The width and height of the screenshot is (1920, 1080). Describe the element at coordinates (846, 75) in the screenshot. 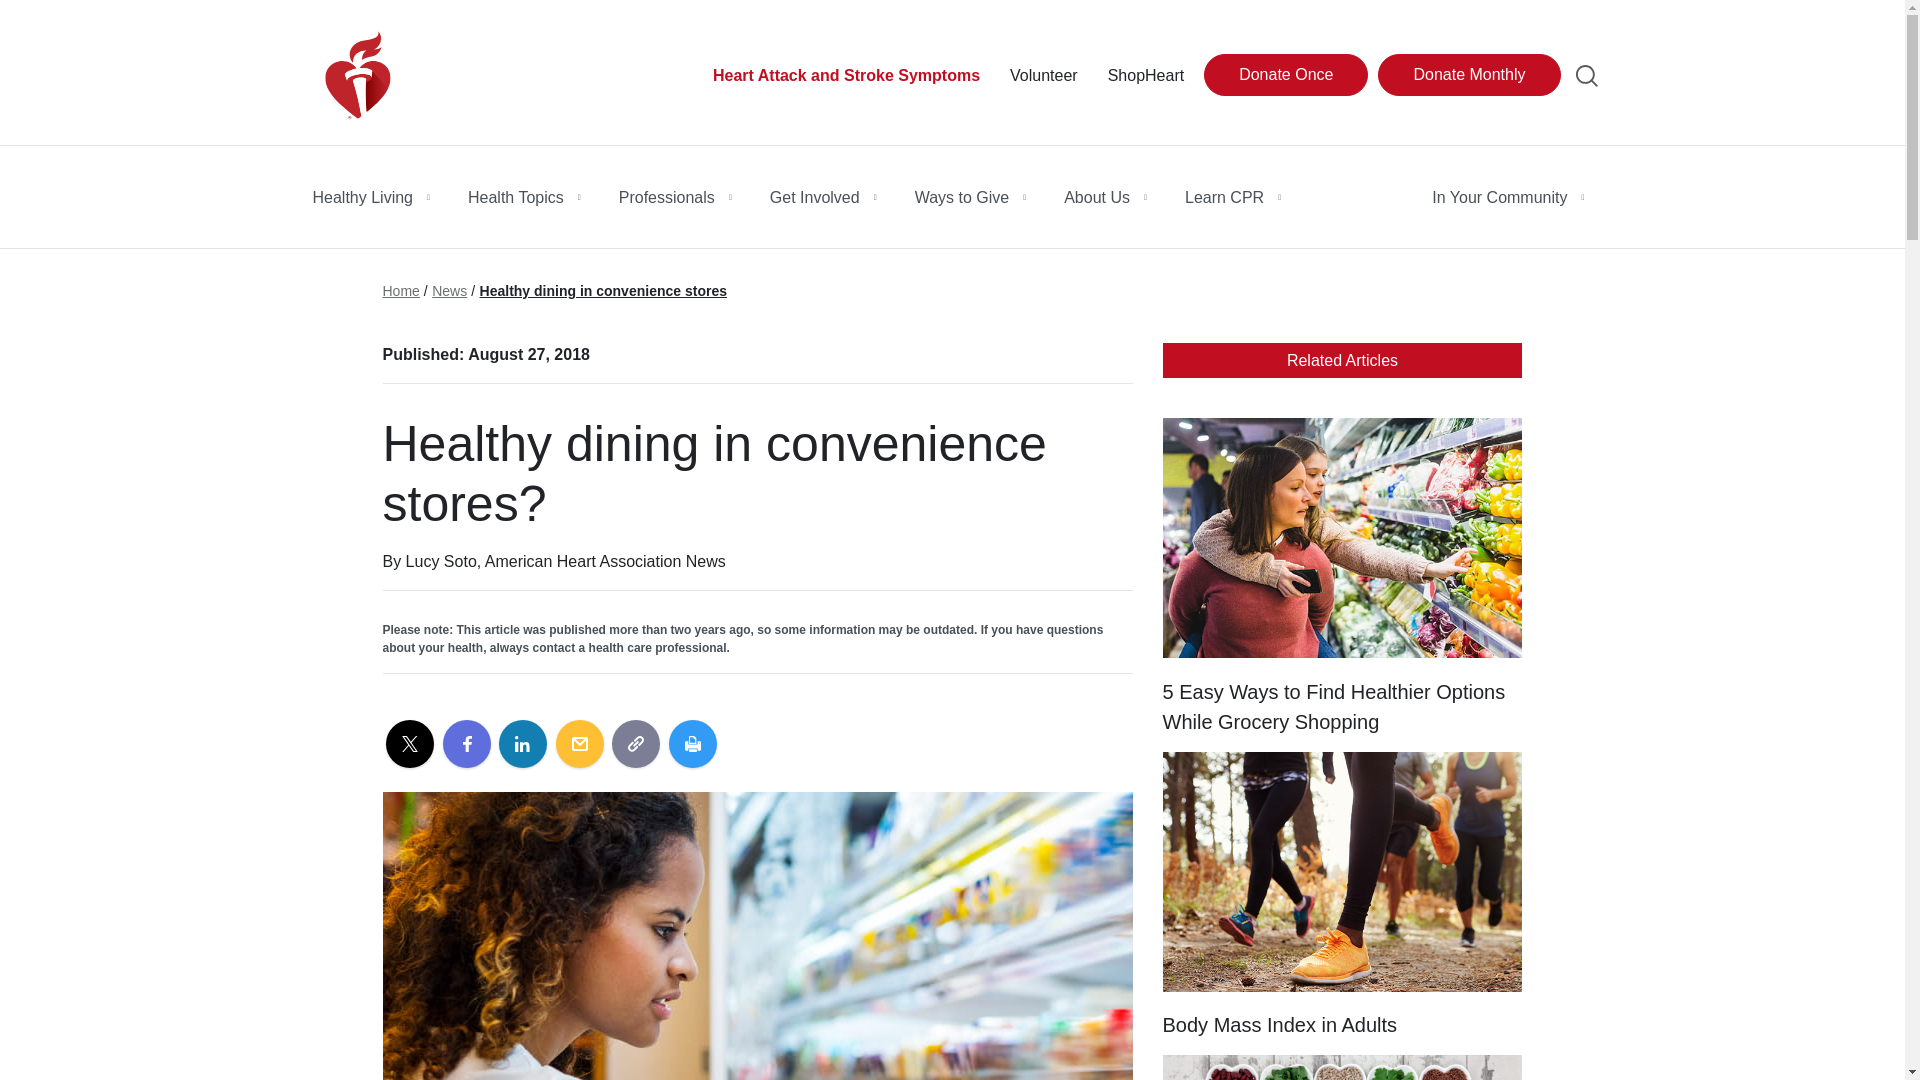

I see `Heart Attack and Stroke Symptoms` at that location.